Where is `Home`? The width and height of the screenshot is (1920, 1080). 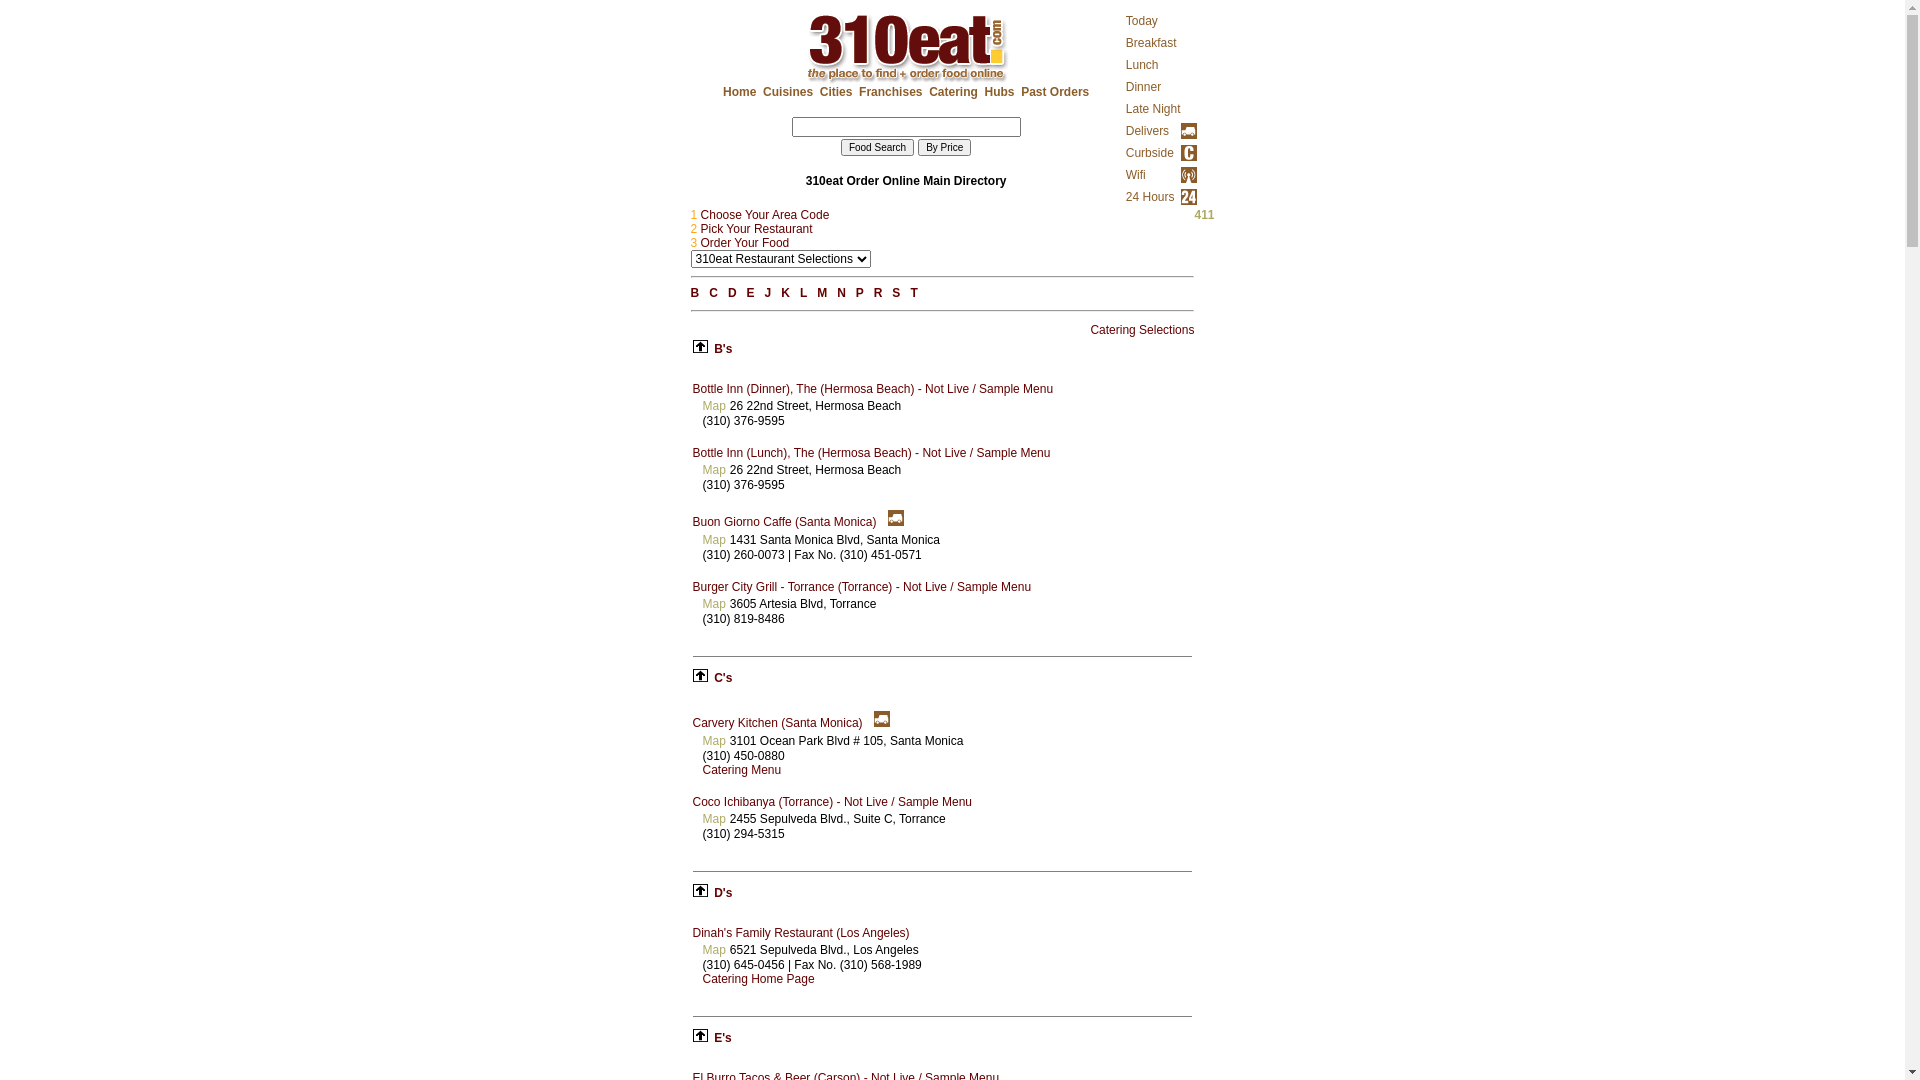 Home is located at coordinates (740, 92).